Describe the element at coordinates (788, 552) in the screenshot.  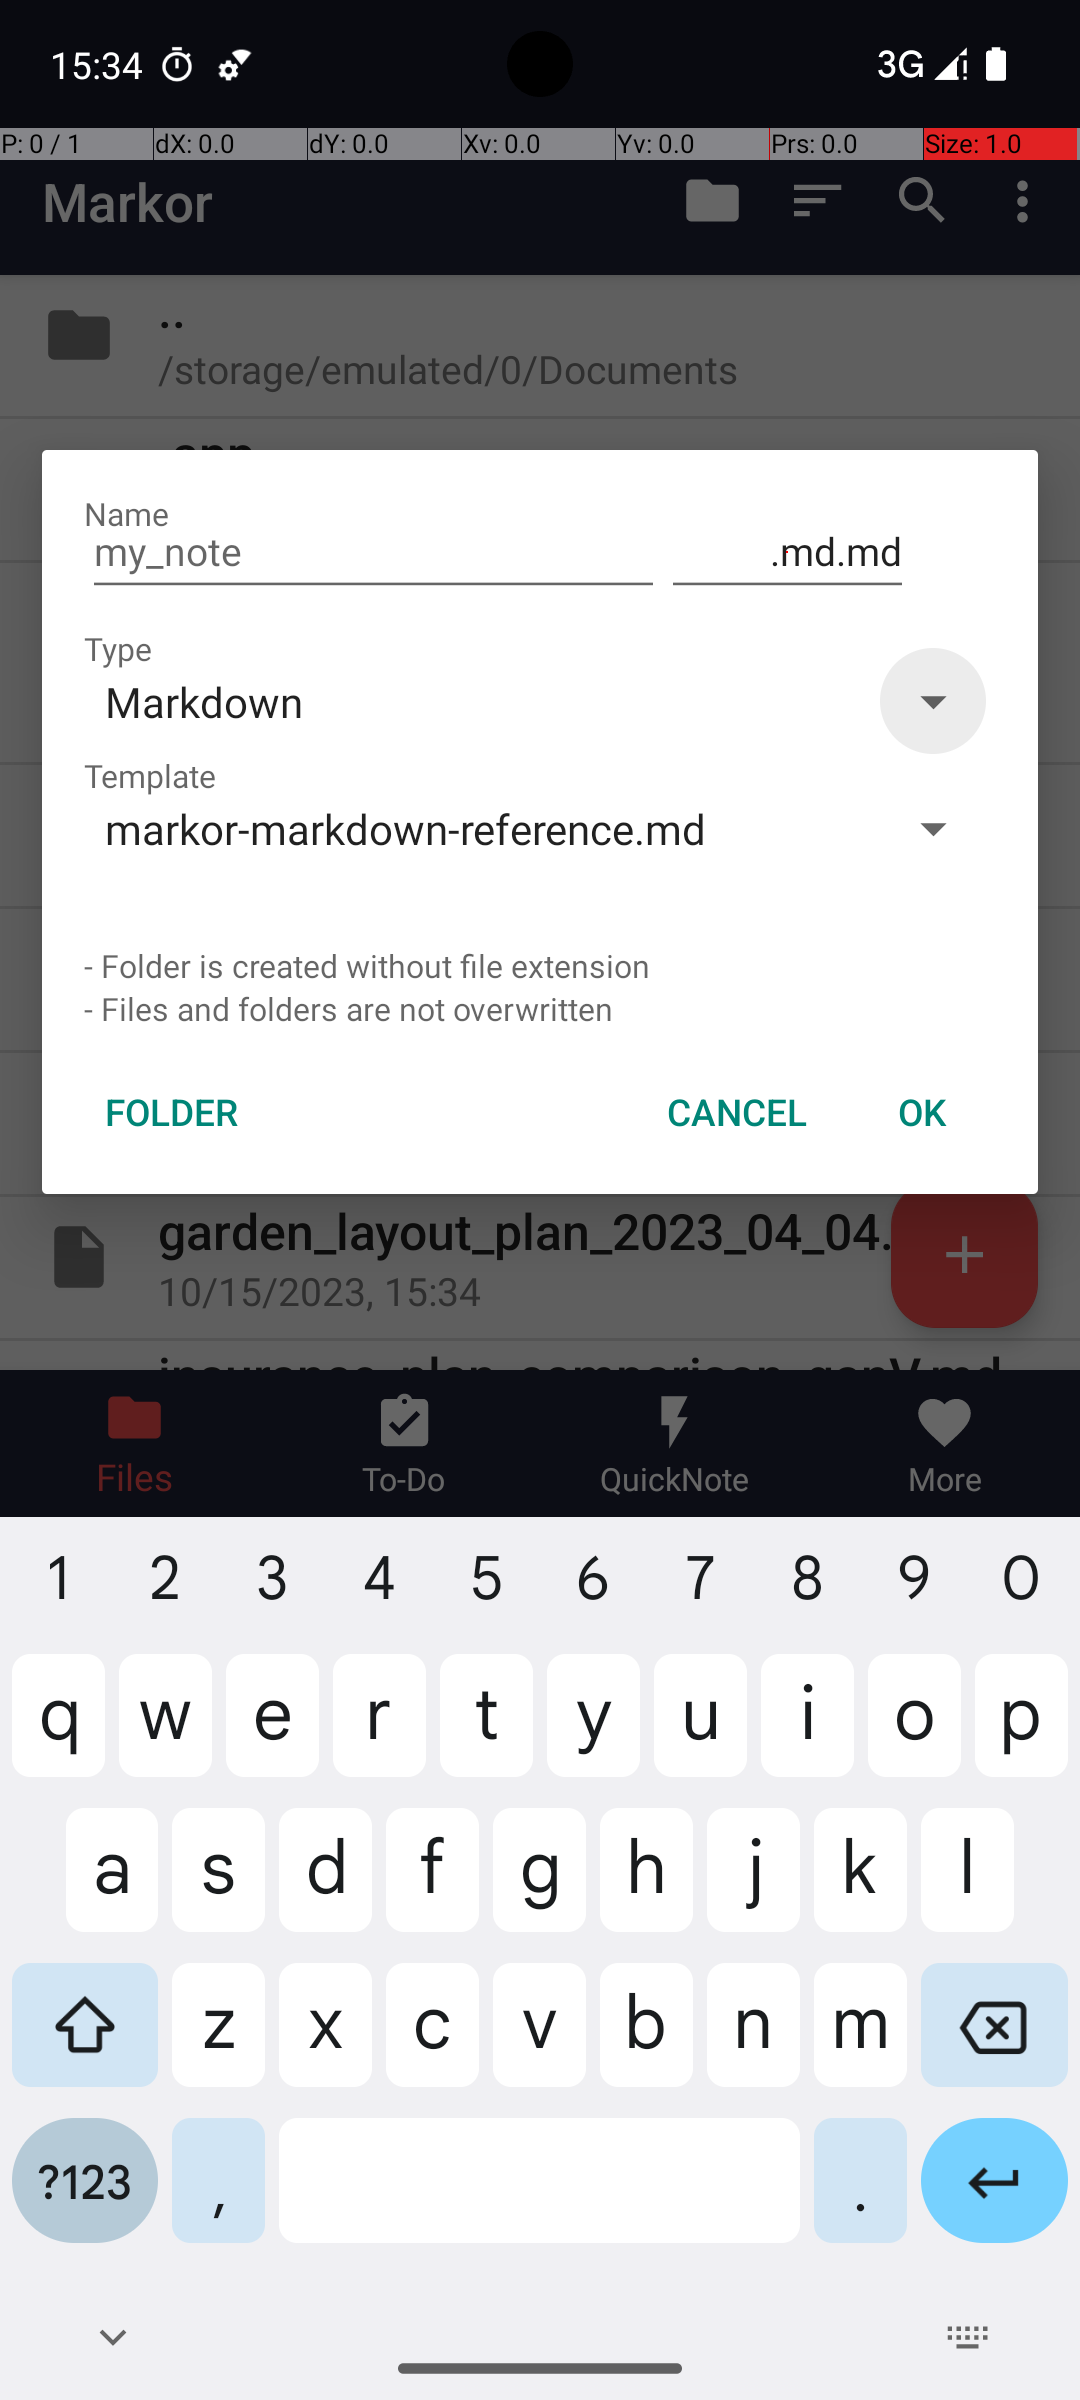
I see `.md.md` at that location.